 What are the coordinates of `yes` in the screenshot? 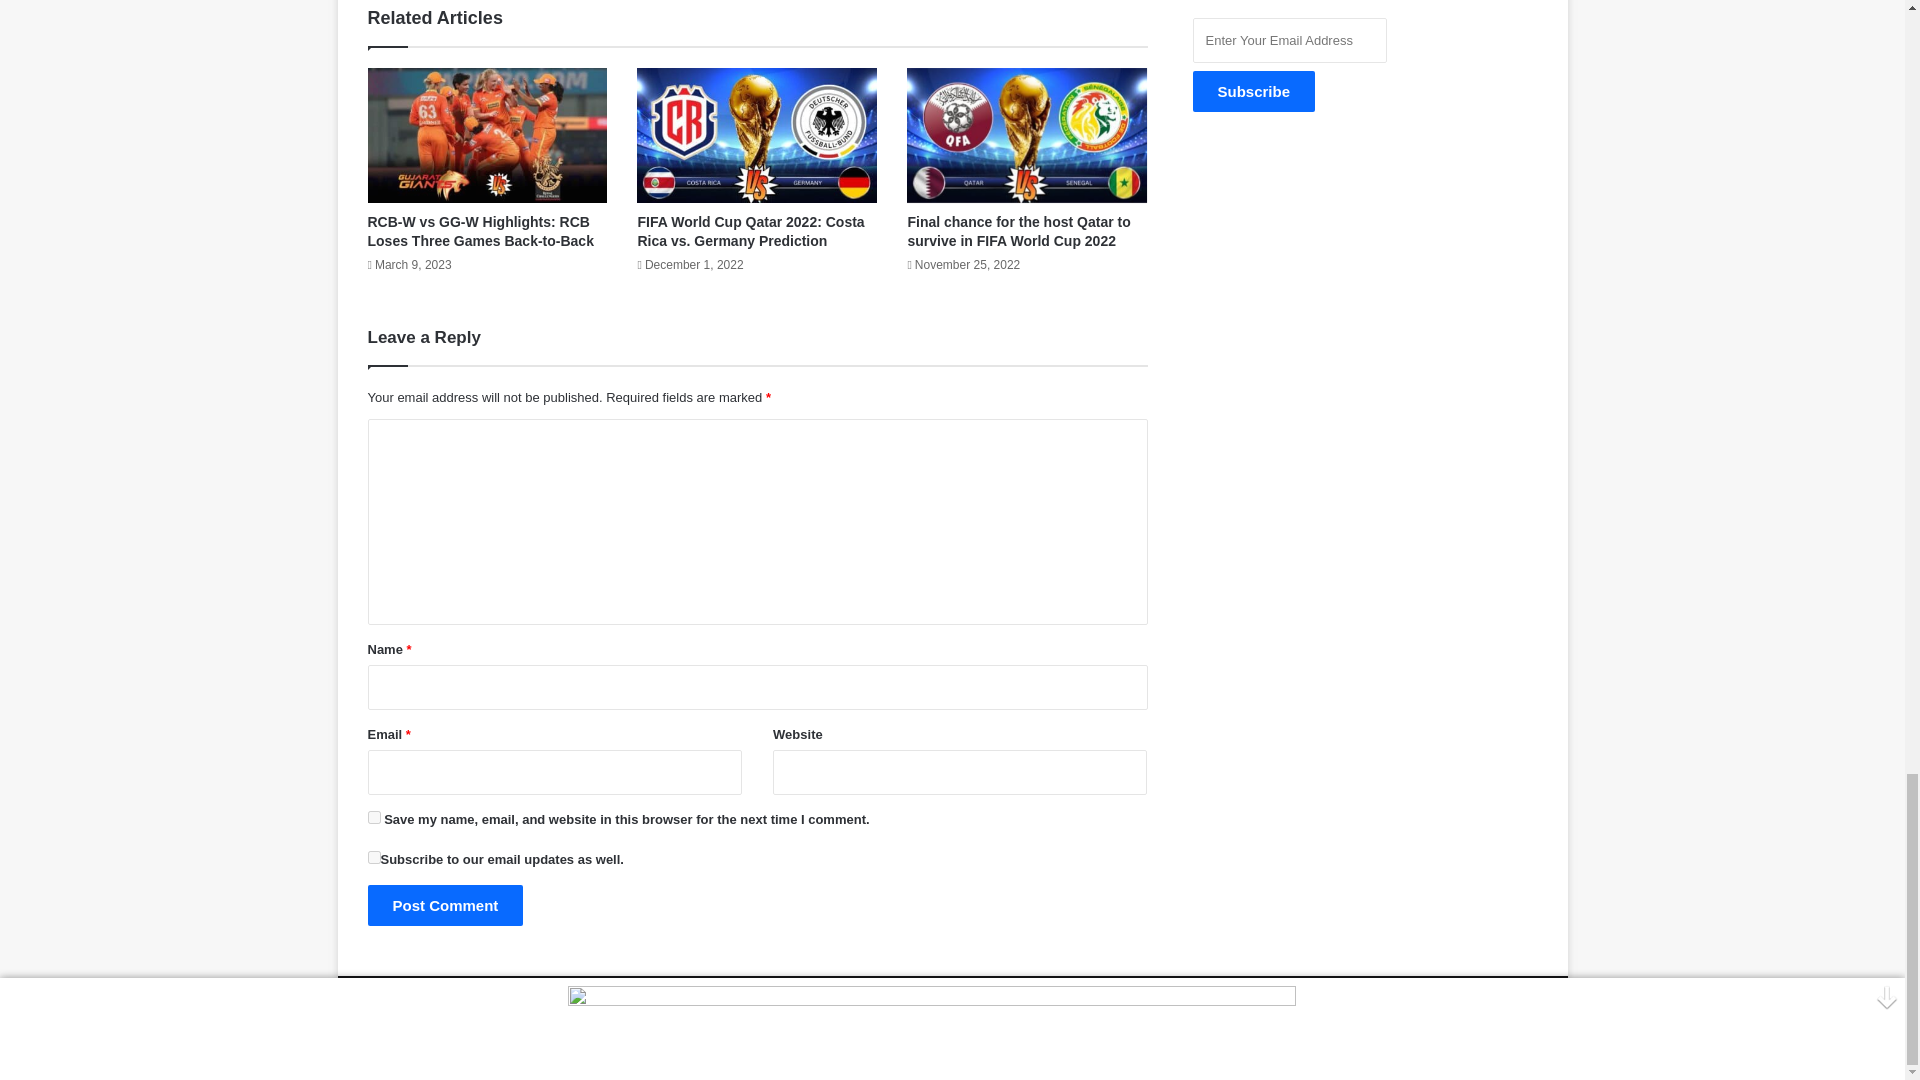 It's located at (374, 858).